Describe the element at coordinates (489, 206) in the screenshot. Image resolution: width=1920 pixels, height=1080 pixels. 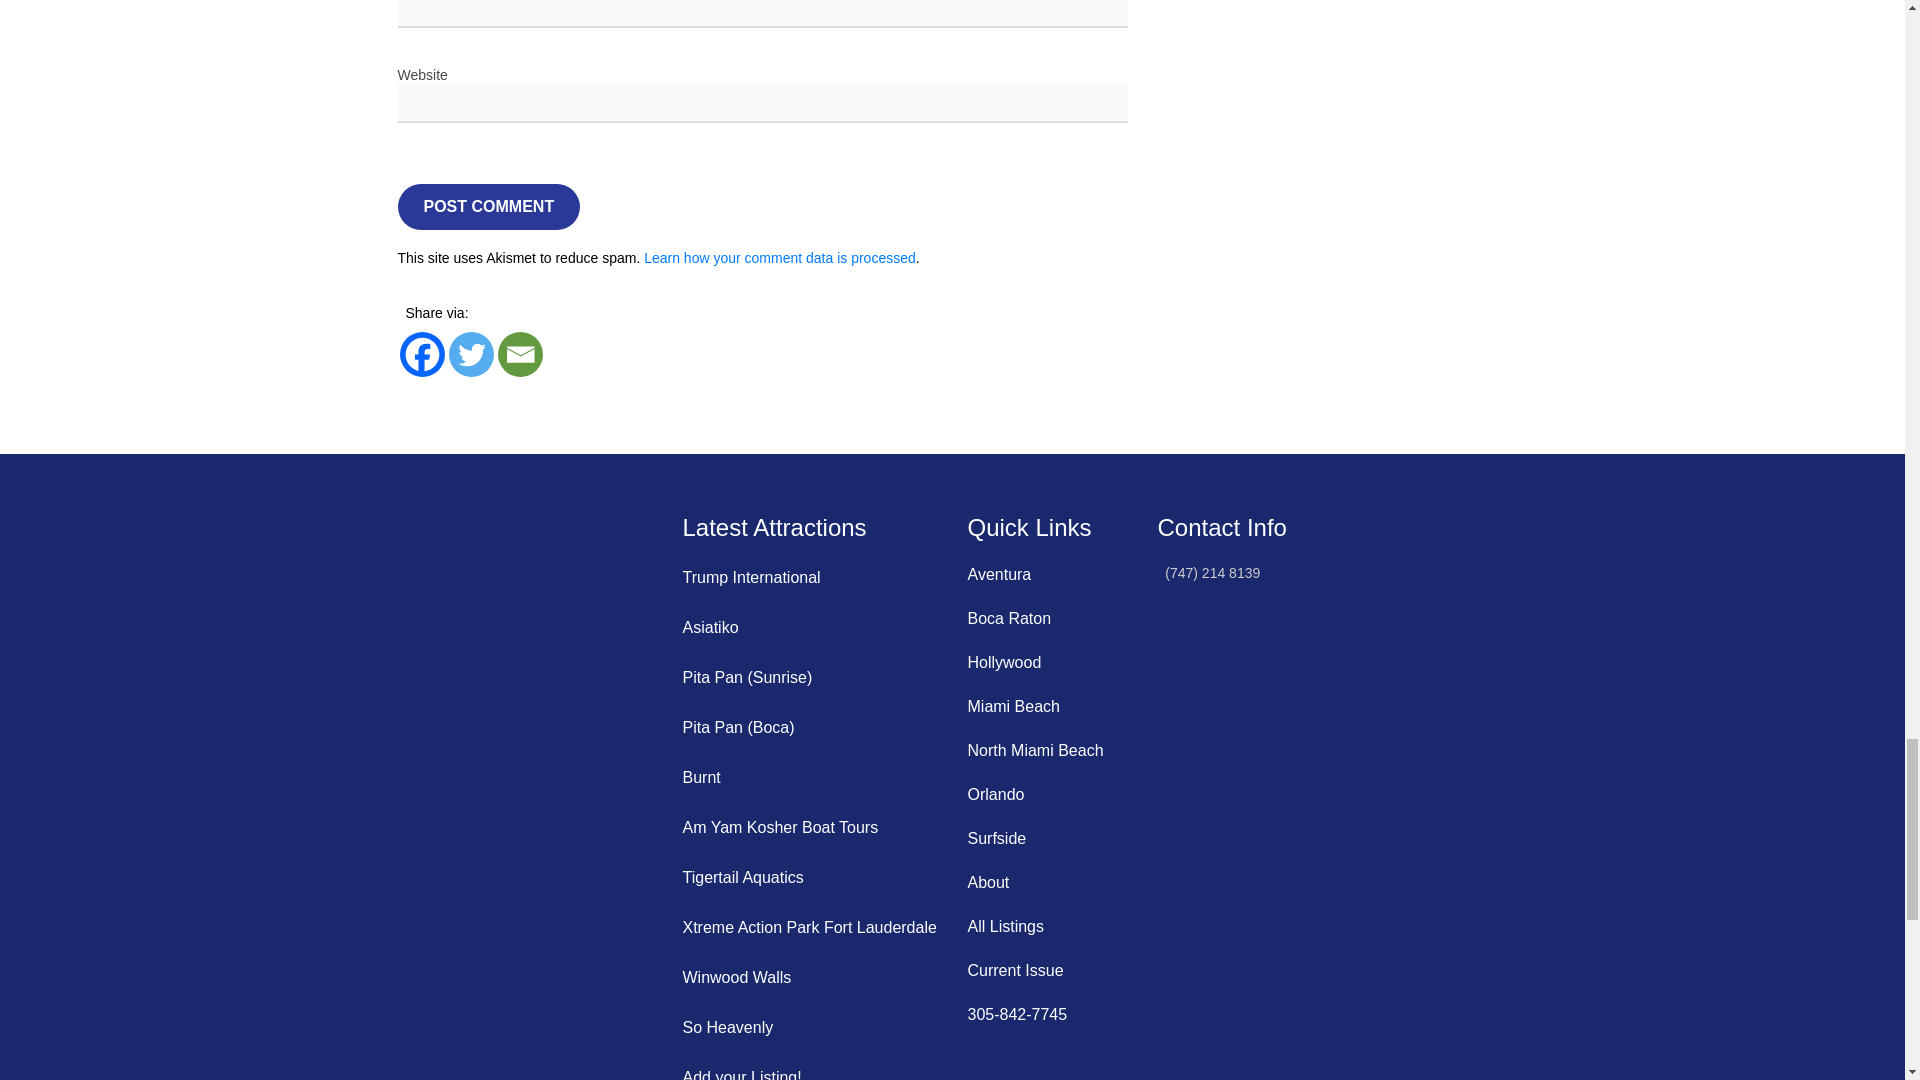
I see `Post Comment` at that location.